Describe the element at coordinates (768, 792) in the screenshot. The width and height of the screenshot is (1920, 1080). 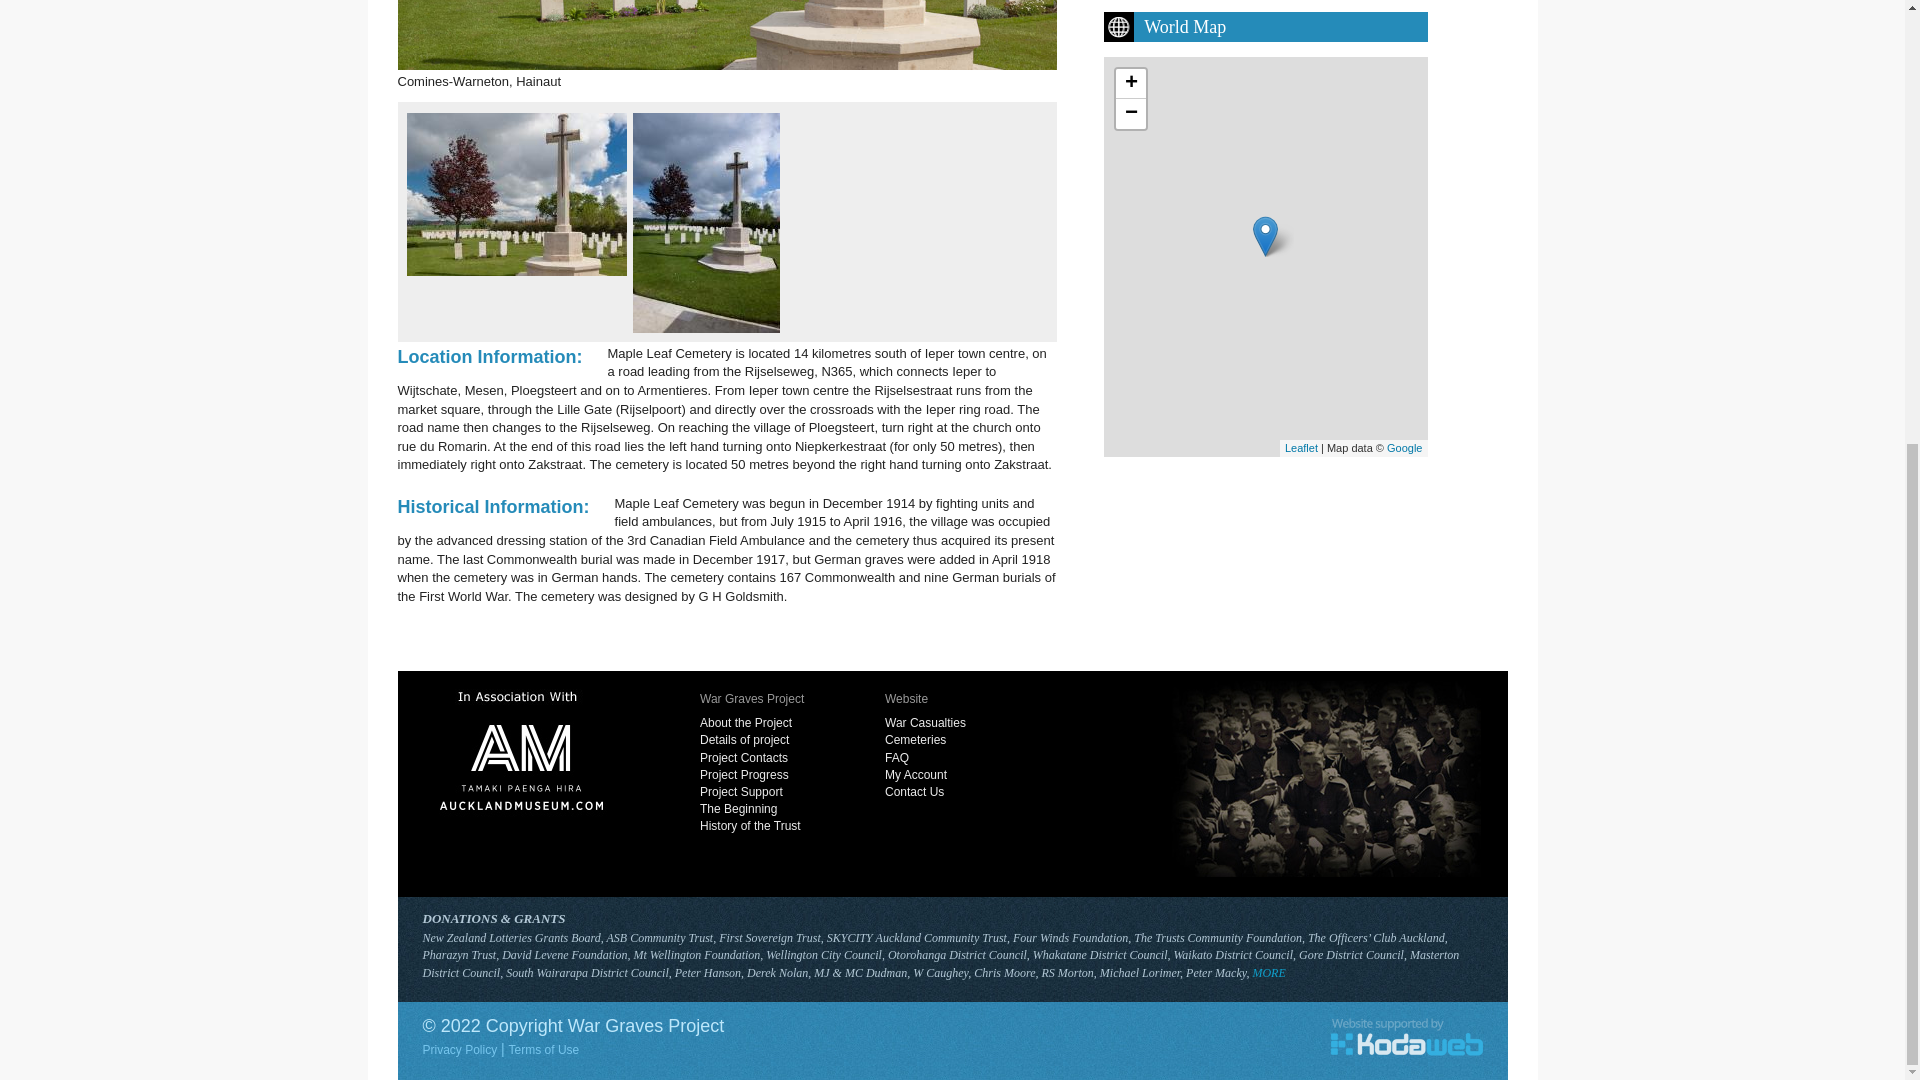
I see `Project Support` at that location.